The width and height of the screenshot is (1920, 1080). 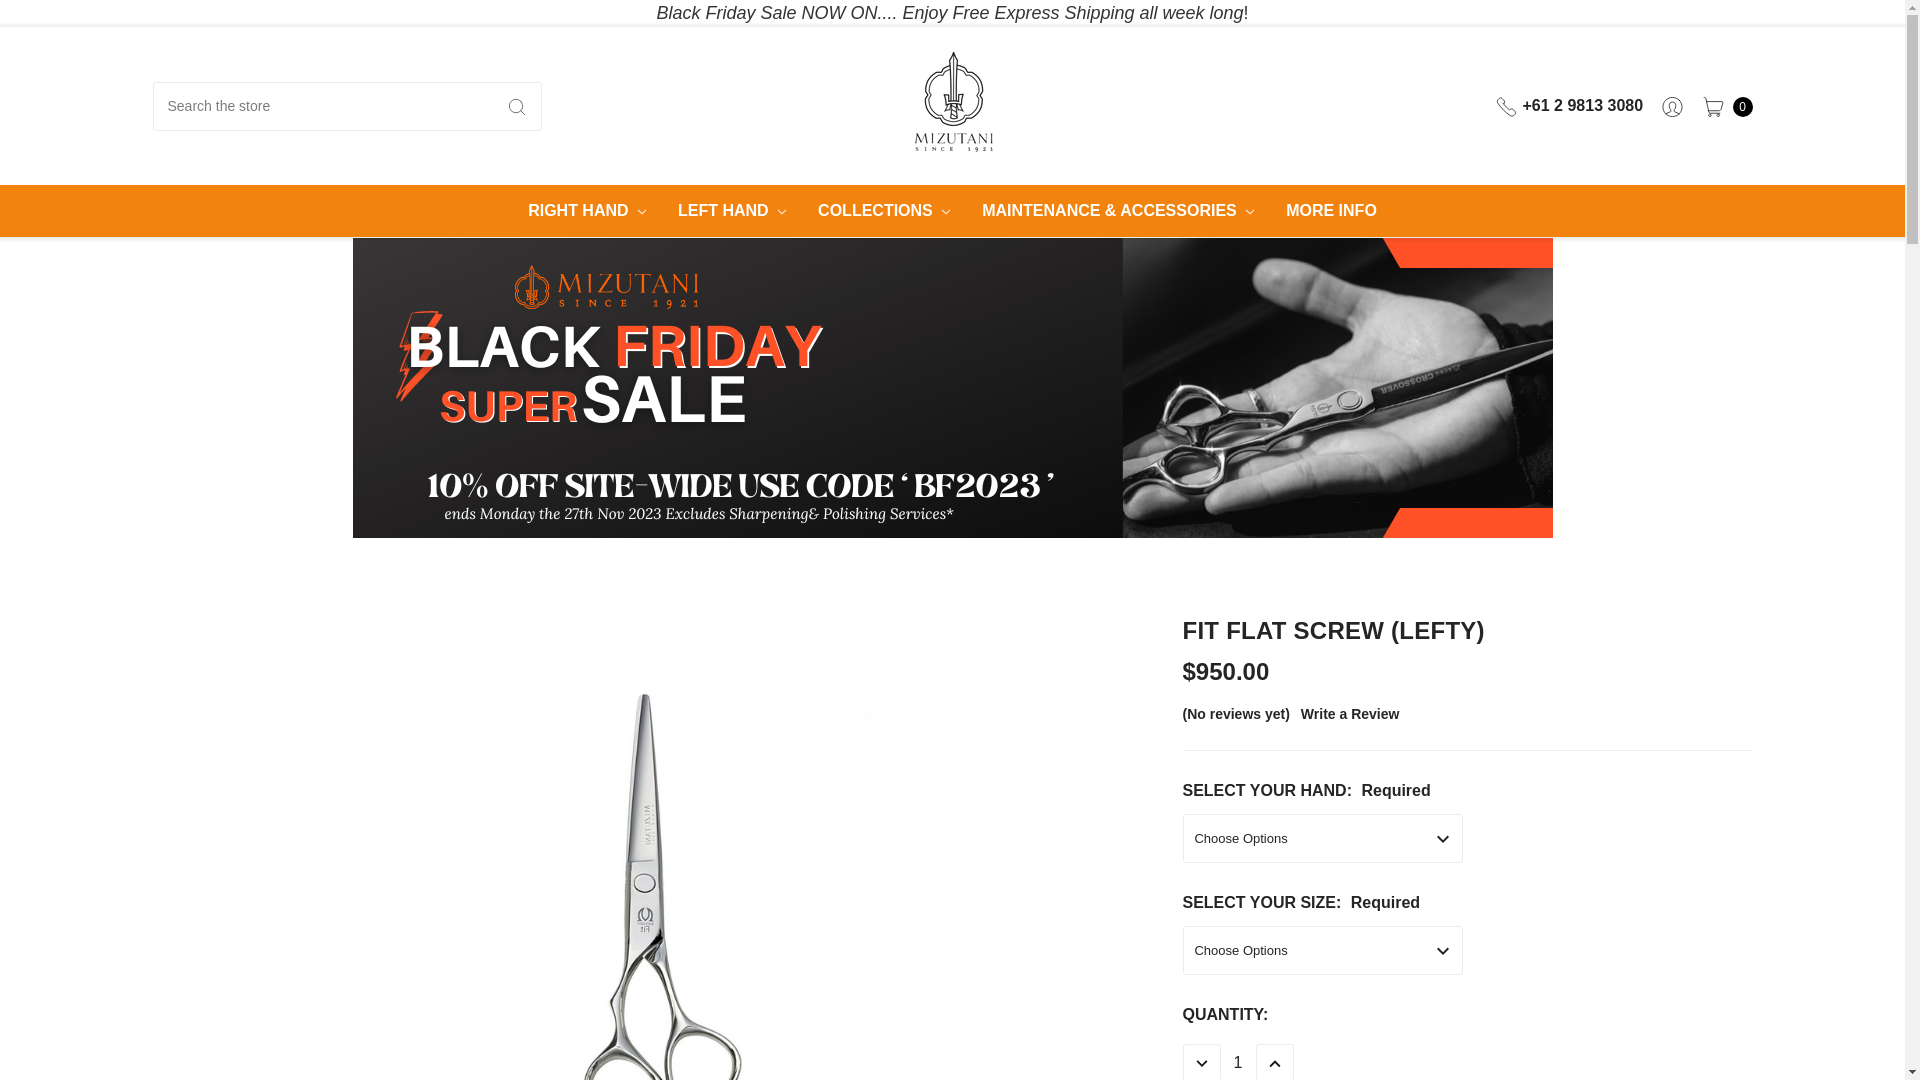 What do you see at coordinates (1332, 211) in the screenshot?
I see `MORE INFO` at bounding box center [1332, 211].